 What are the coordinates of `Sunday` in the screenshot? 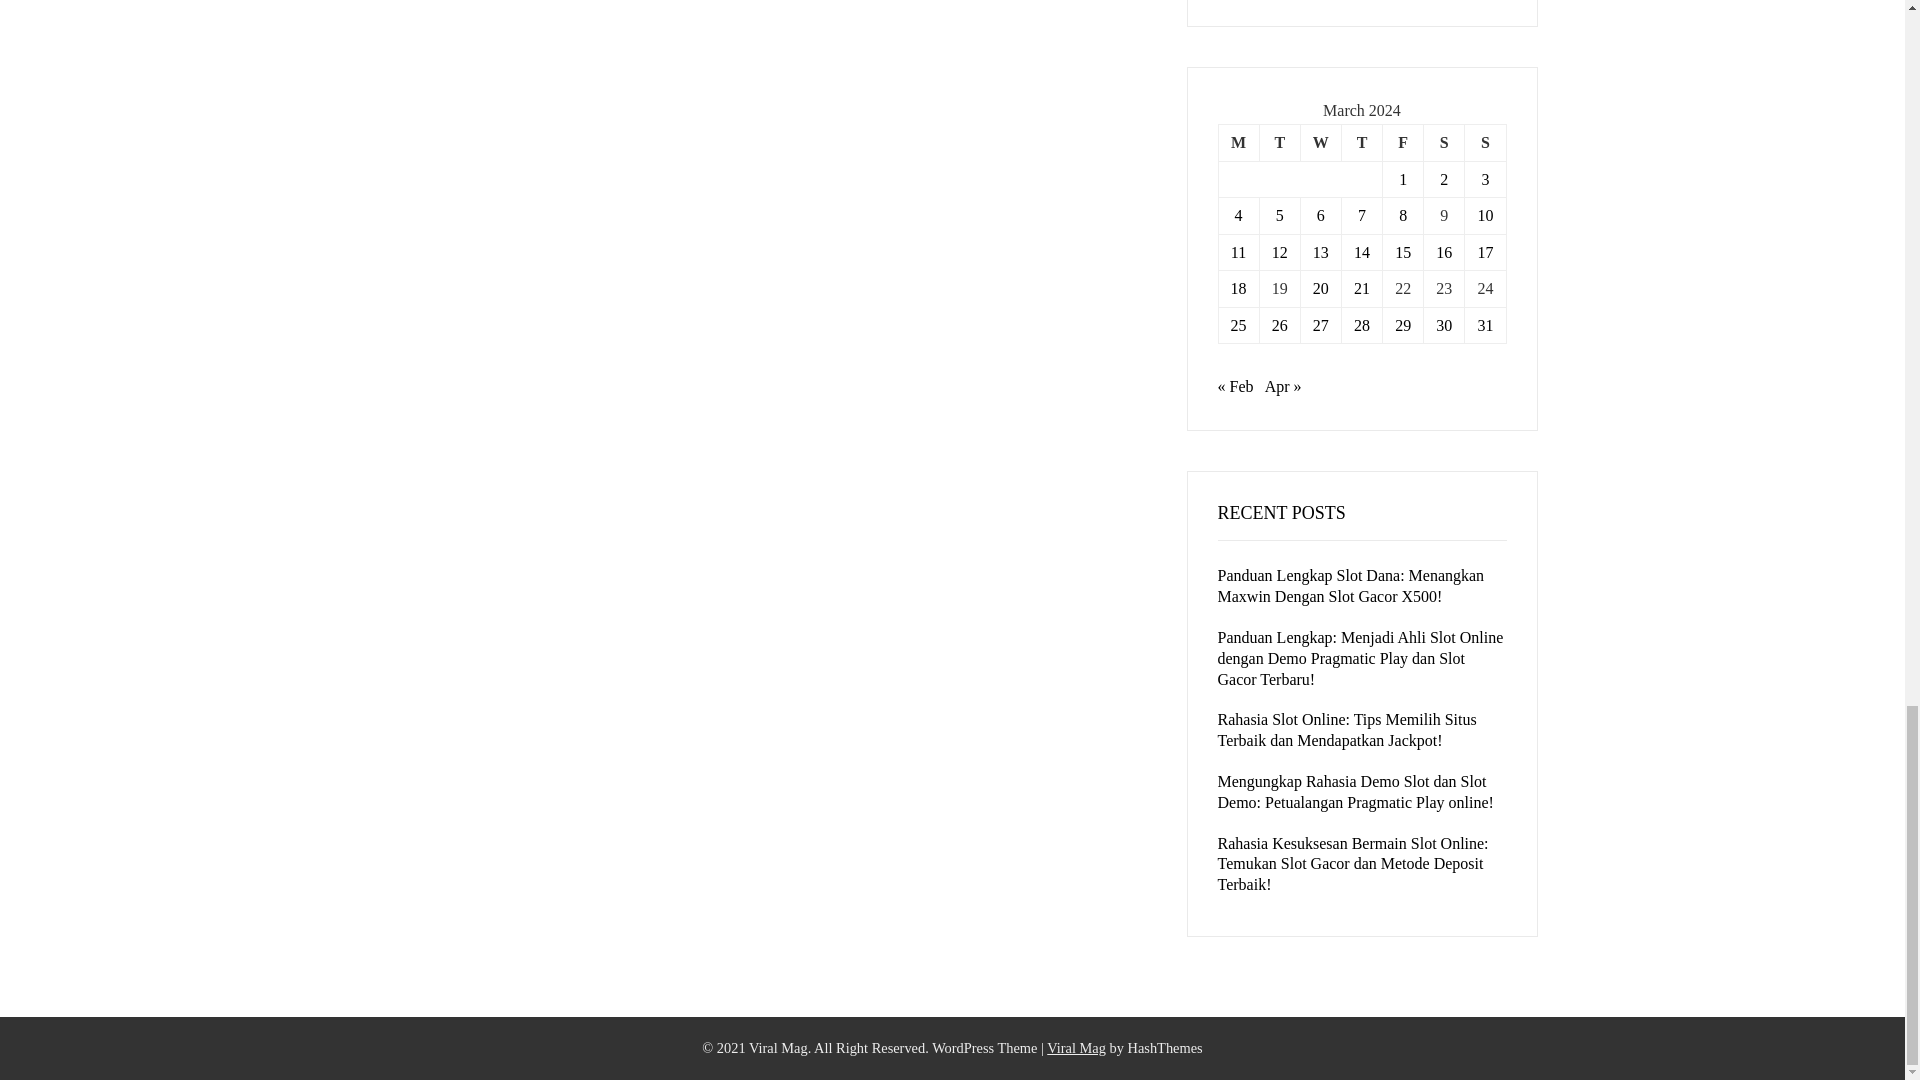 It's located at (1484, 142).